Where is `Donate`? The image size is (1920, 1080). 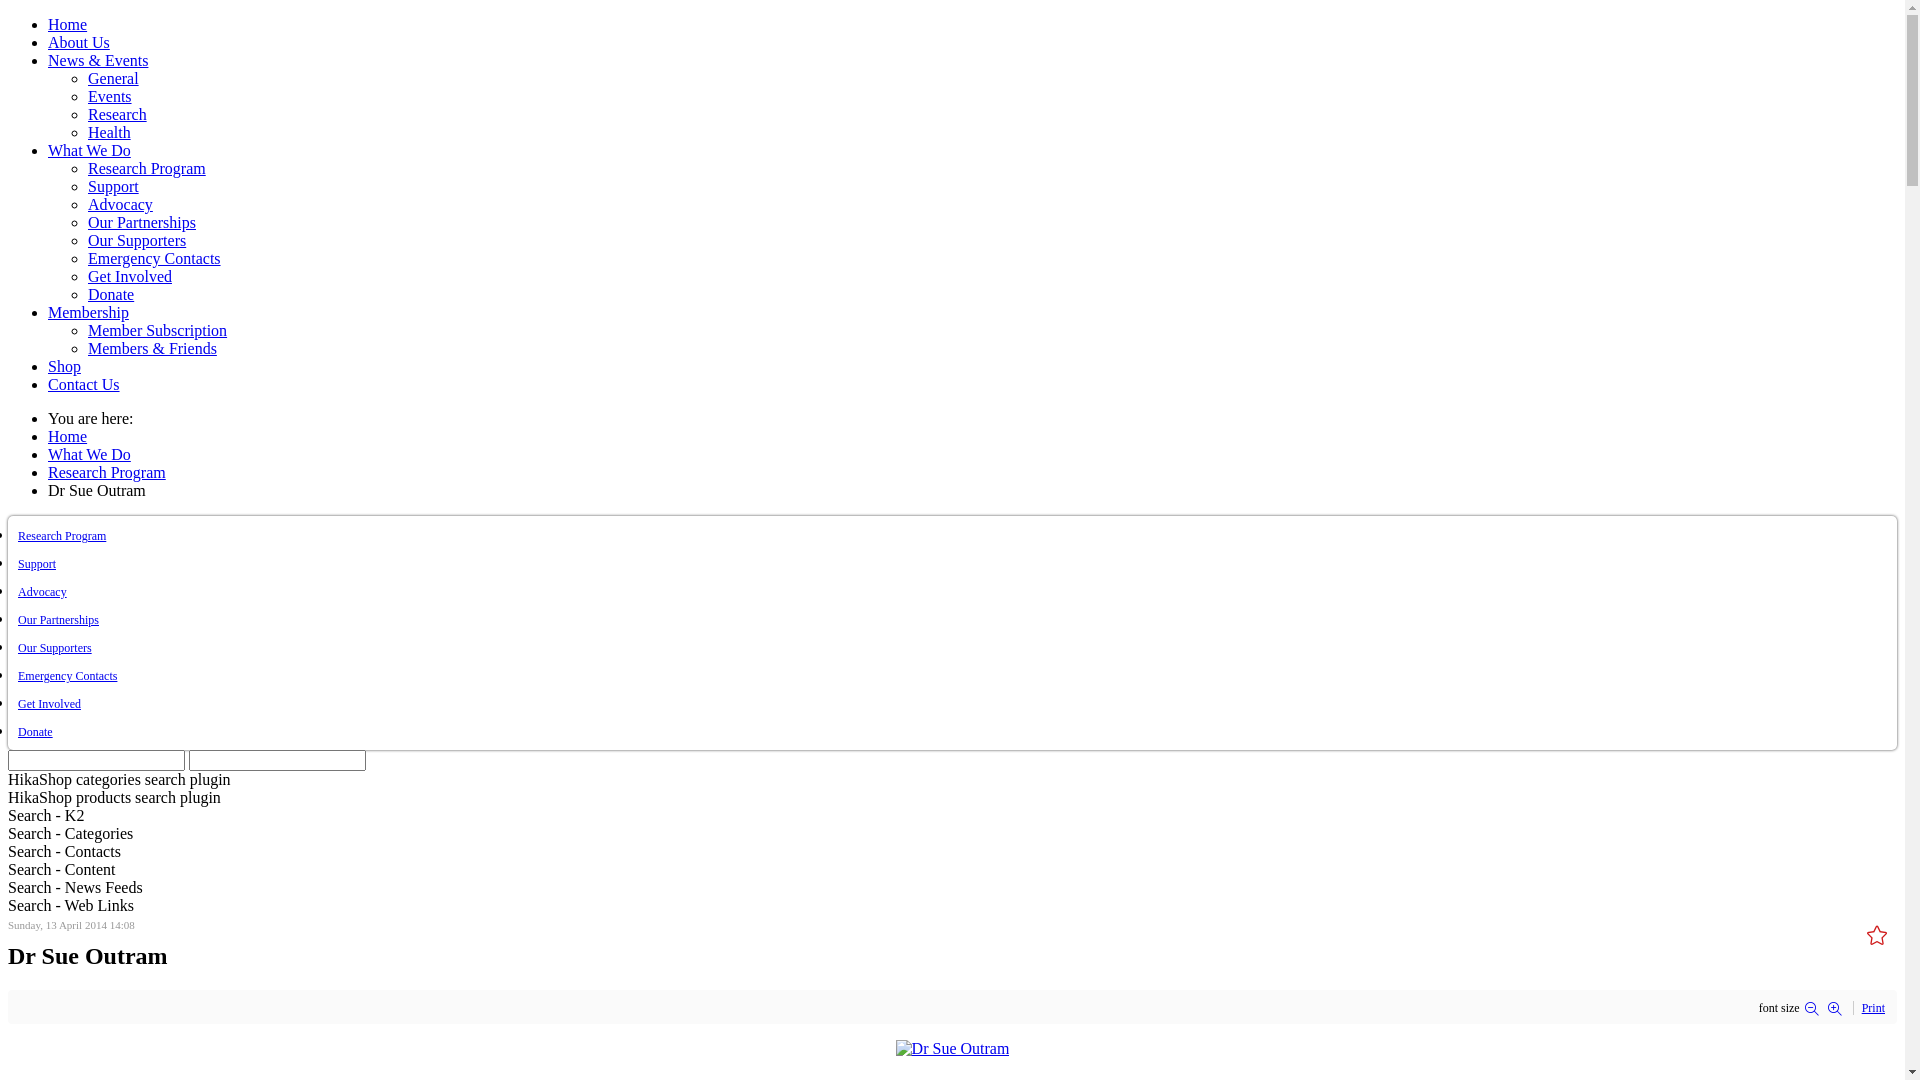
Donate is located at coordinates (36, 732).